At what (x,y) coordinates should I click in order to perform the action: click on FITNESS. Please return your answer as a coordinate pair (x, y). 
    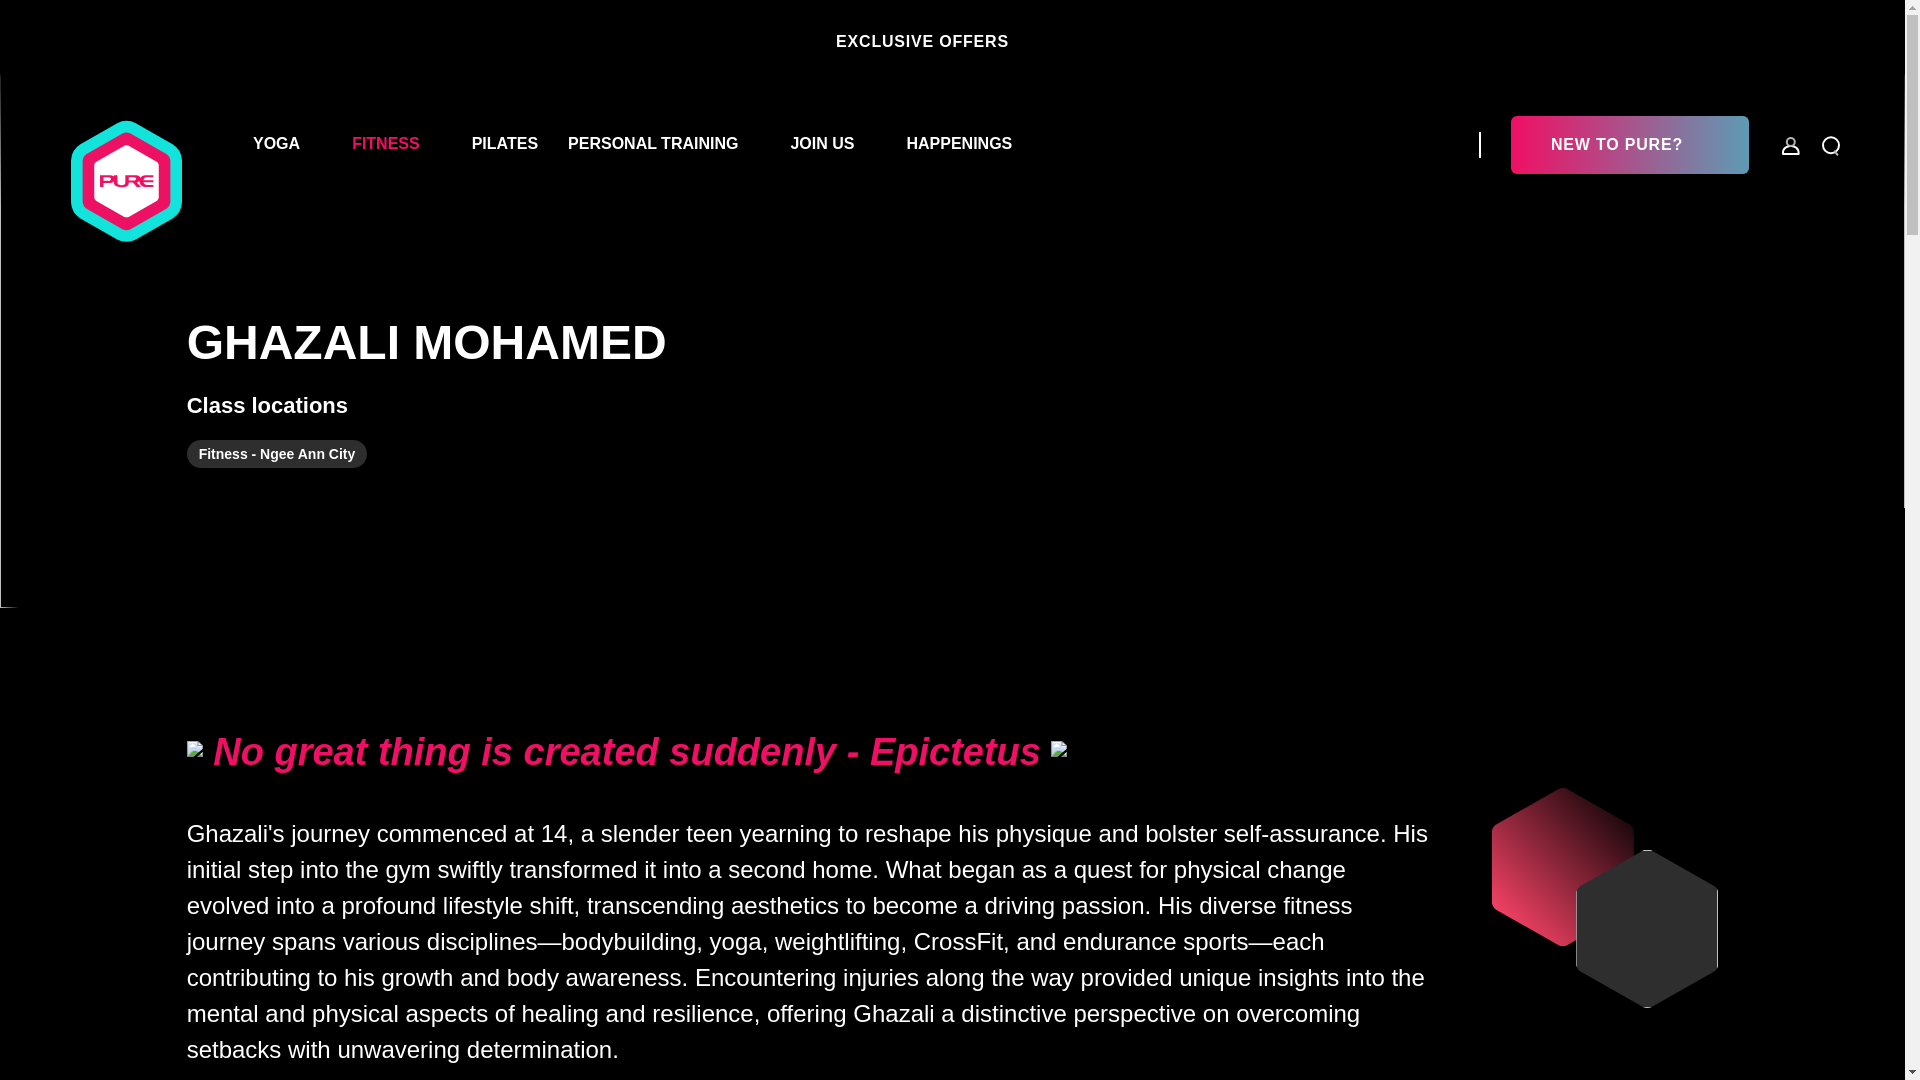
    Looking at the image, I should click on (386, 144).